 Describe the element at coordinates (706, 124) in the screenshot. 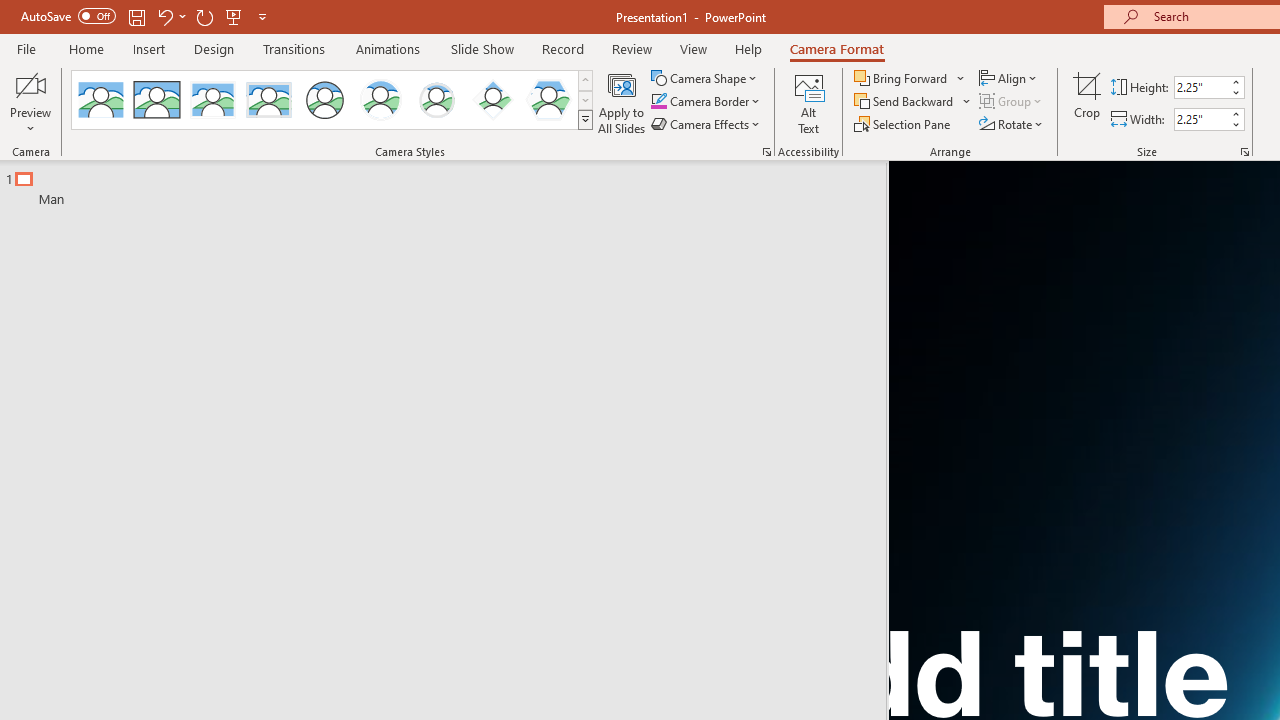

I see `Camera Effects` at that location.